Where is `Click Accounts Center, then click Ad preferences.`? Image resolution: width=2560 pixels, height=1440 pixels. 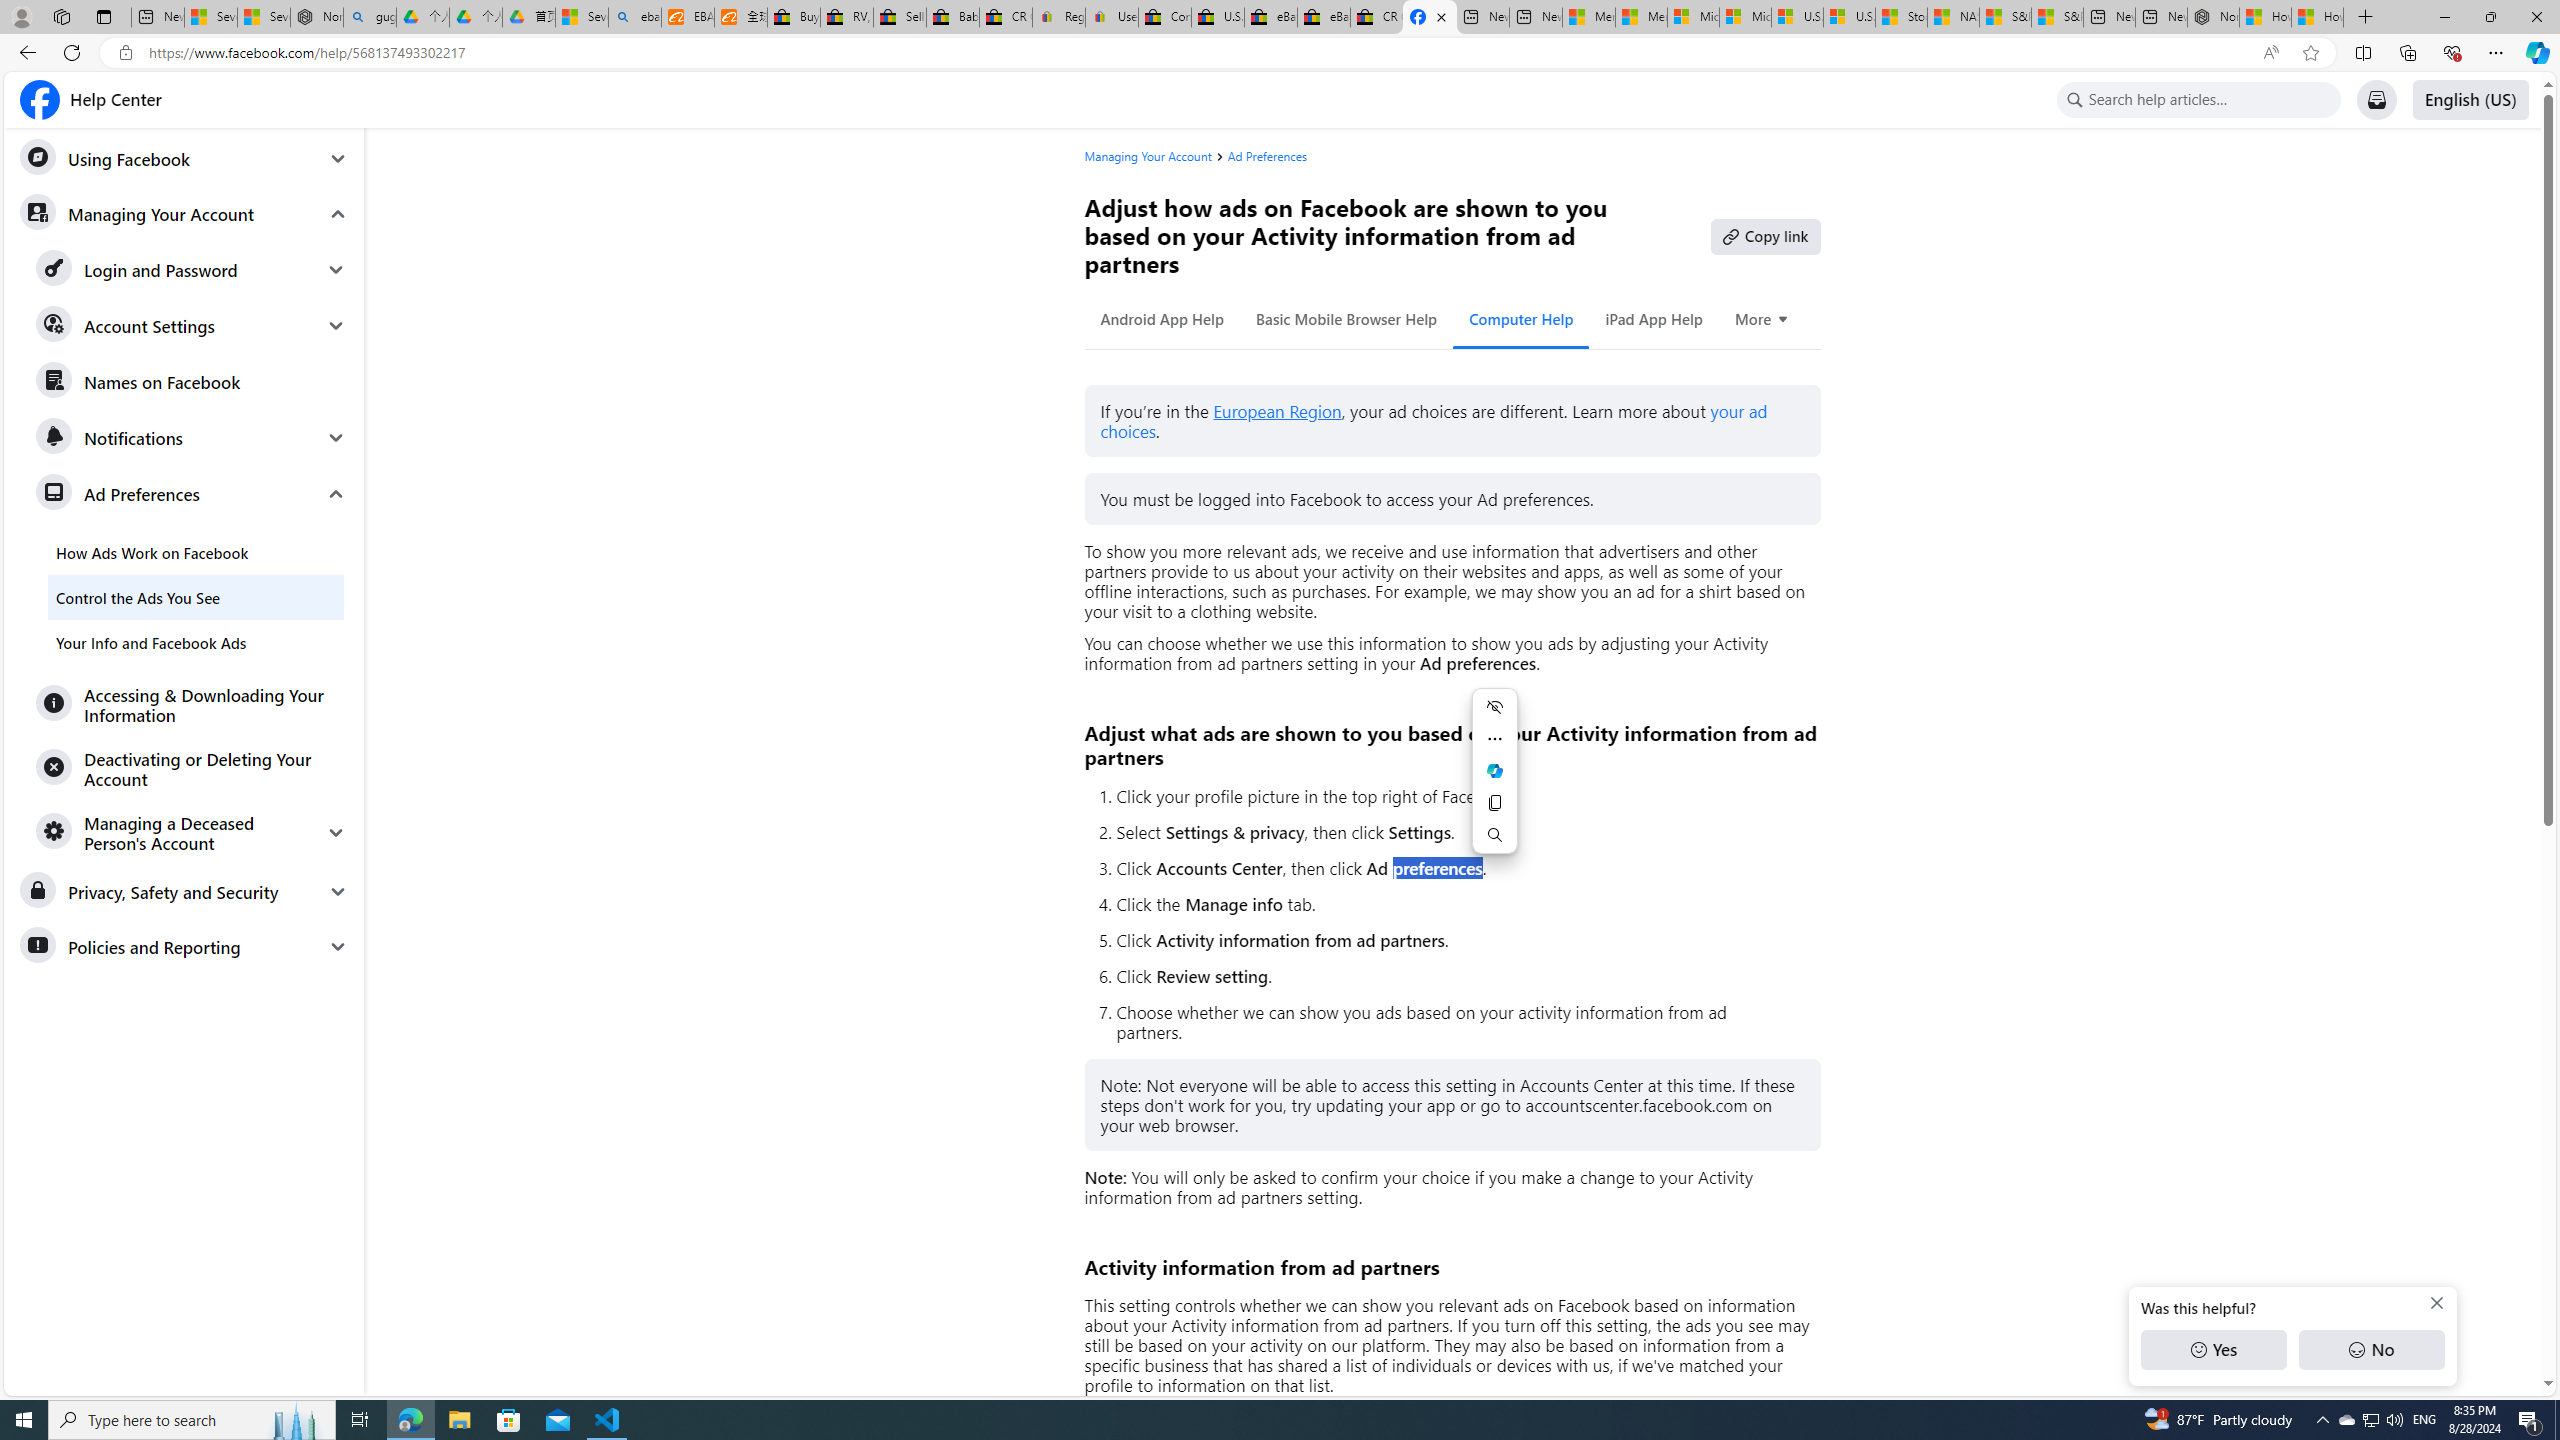 Click Accounts Center, then click Ad preferences. is located at coordinates (1459, 868).